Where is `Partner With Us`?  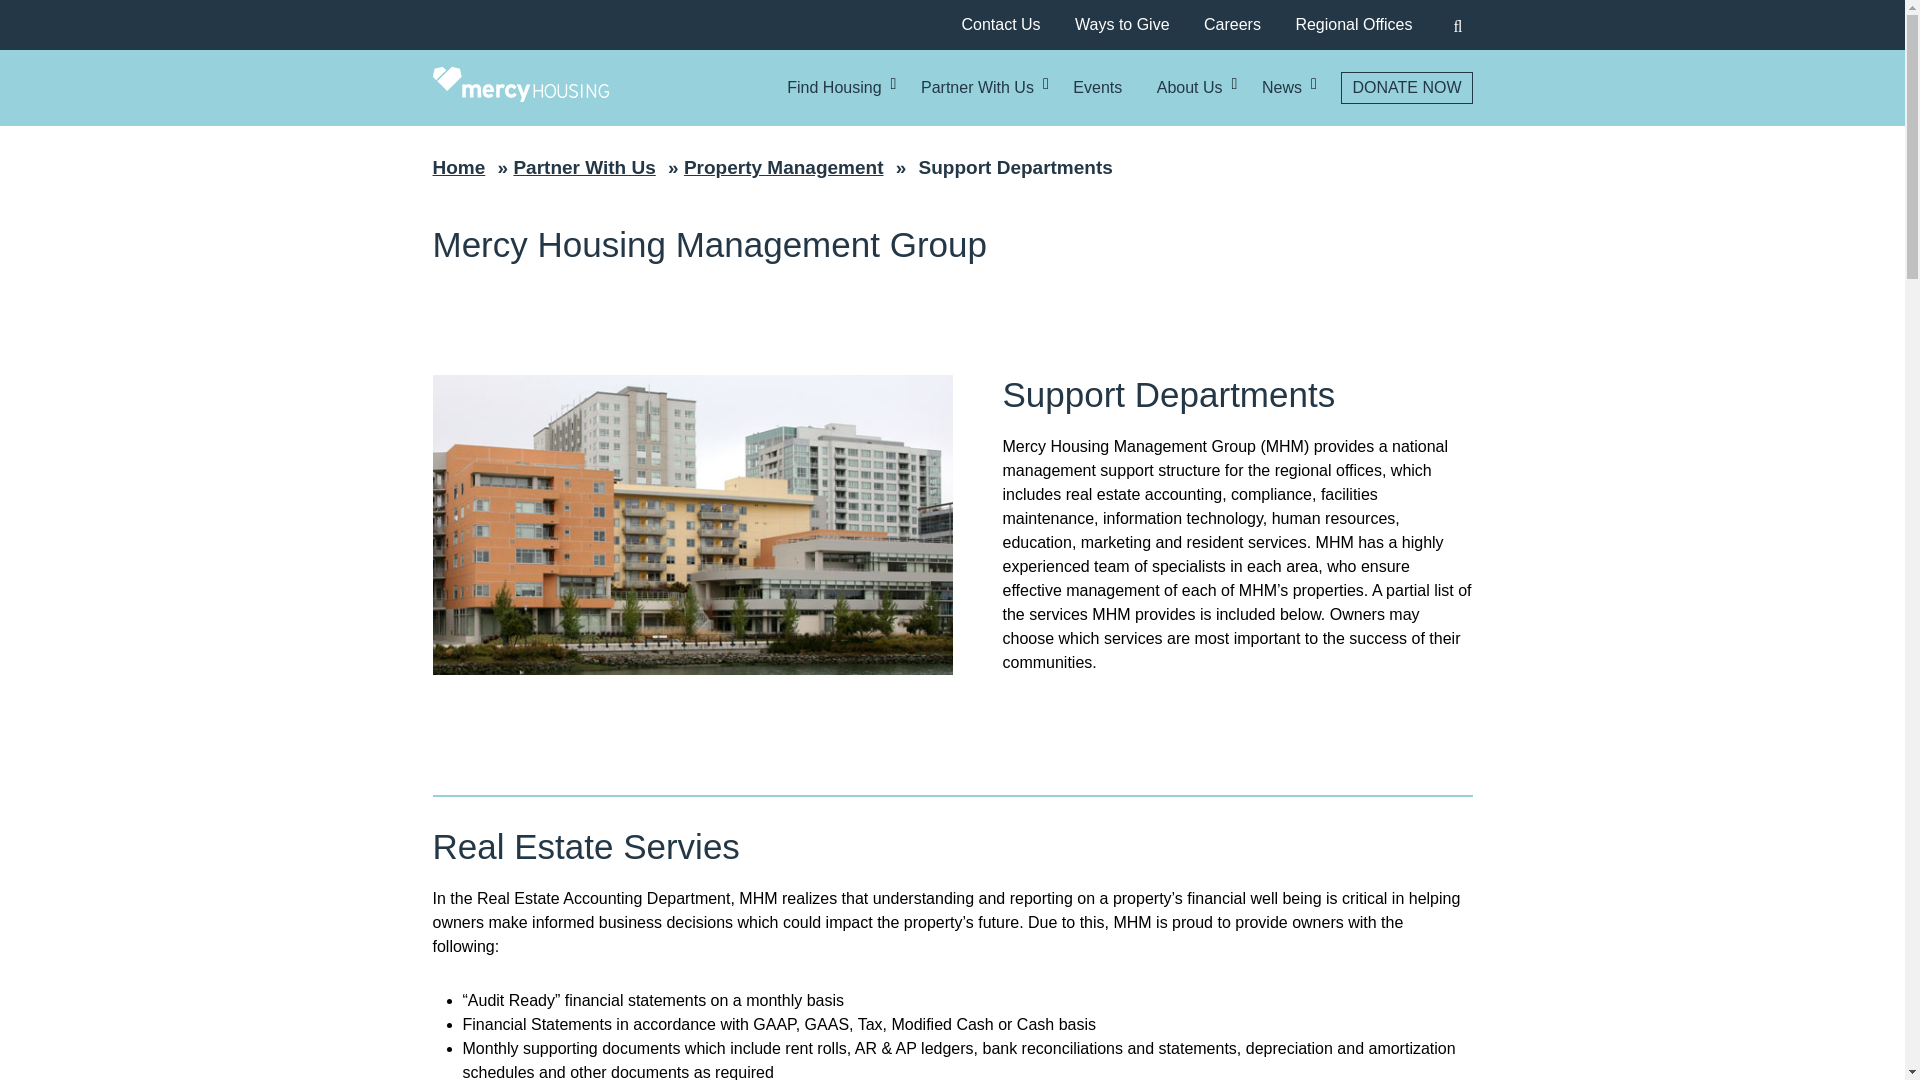 Partner With Us is located at coordinates (978, 88).